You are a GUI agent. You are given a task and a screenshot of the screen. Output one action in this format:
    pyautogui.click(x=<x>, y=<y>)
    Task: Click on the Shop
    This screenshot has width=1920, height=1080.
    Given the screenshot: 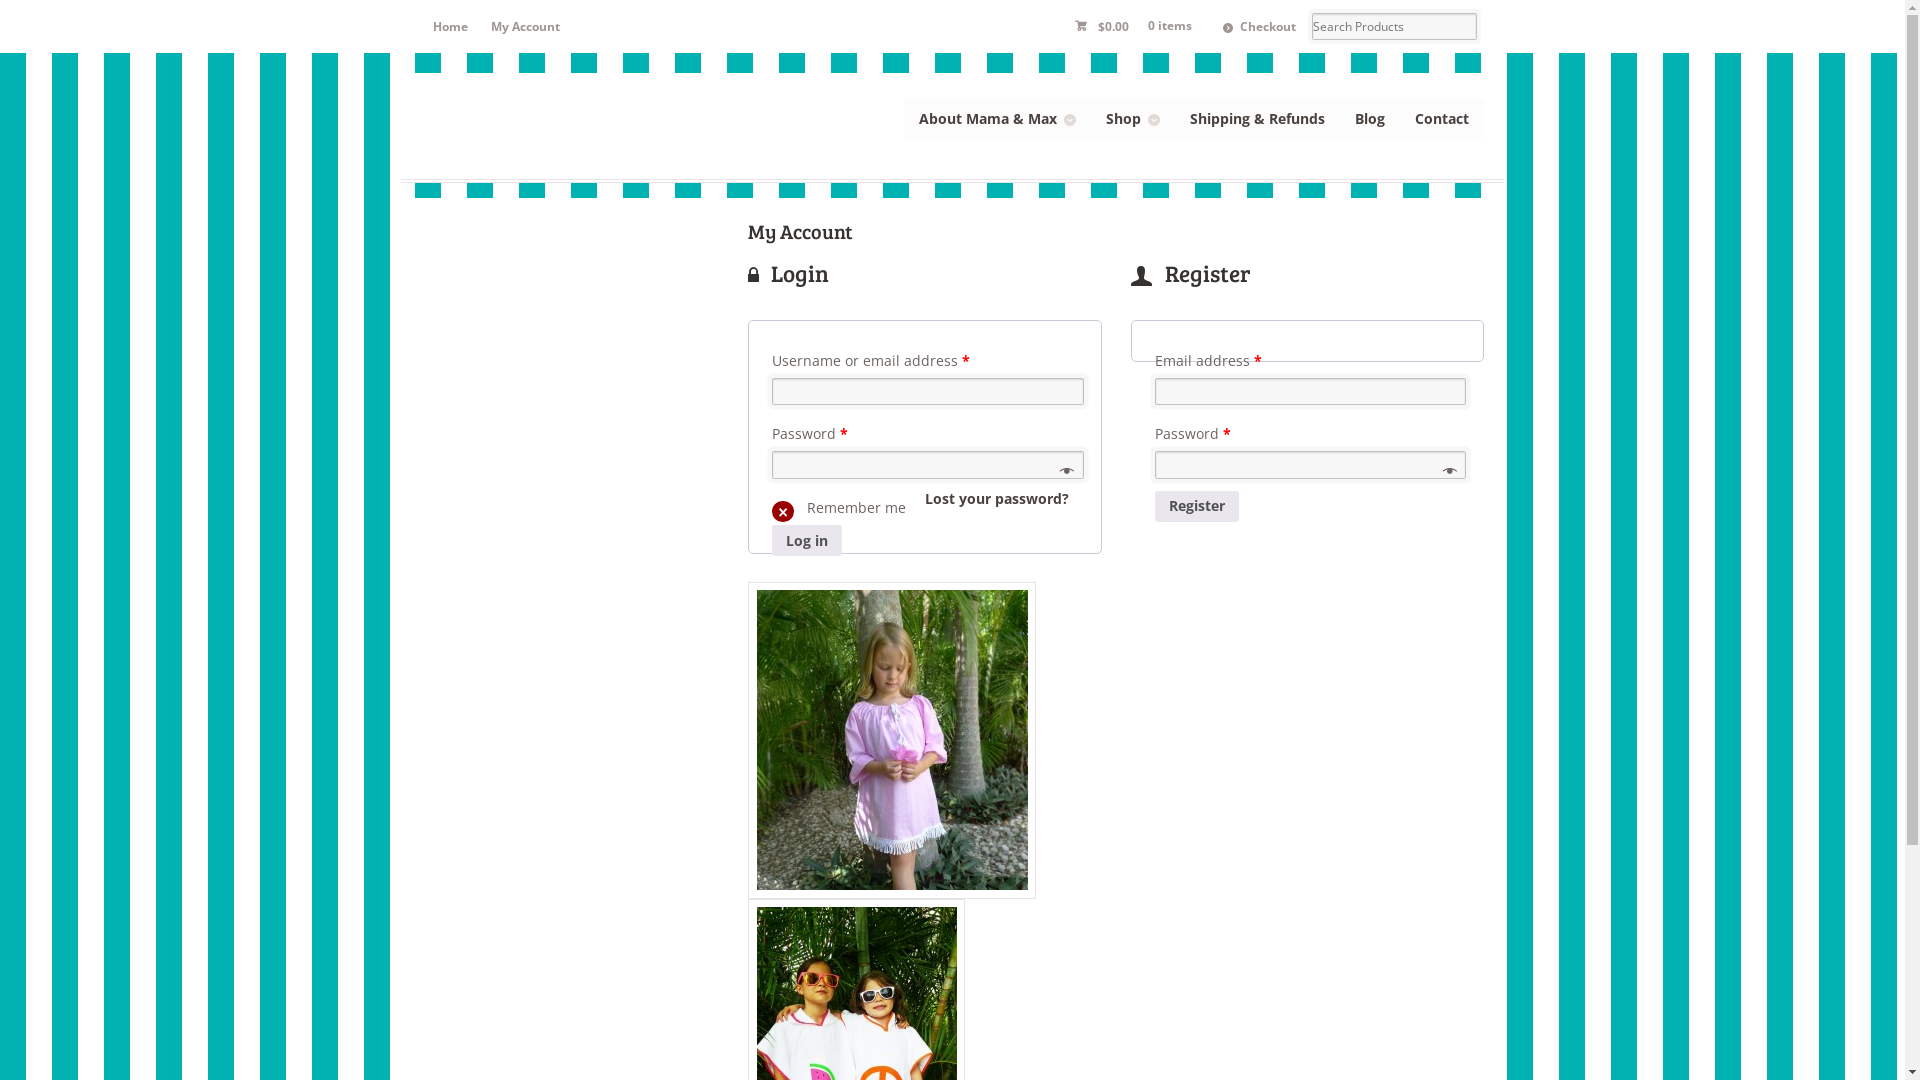 What is the action you would take?
    pyautogui.click(x=1133, y=118)
    